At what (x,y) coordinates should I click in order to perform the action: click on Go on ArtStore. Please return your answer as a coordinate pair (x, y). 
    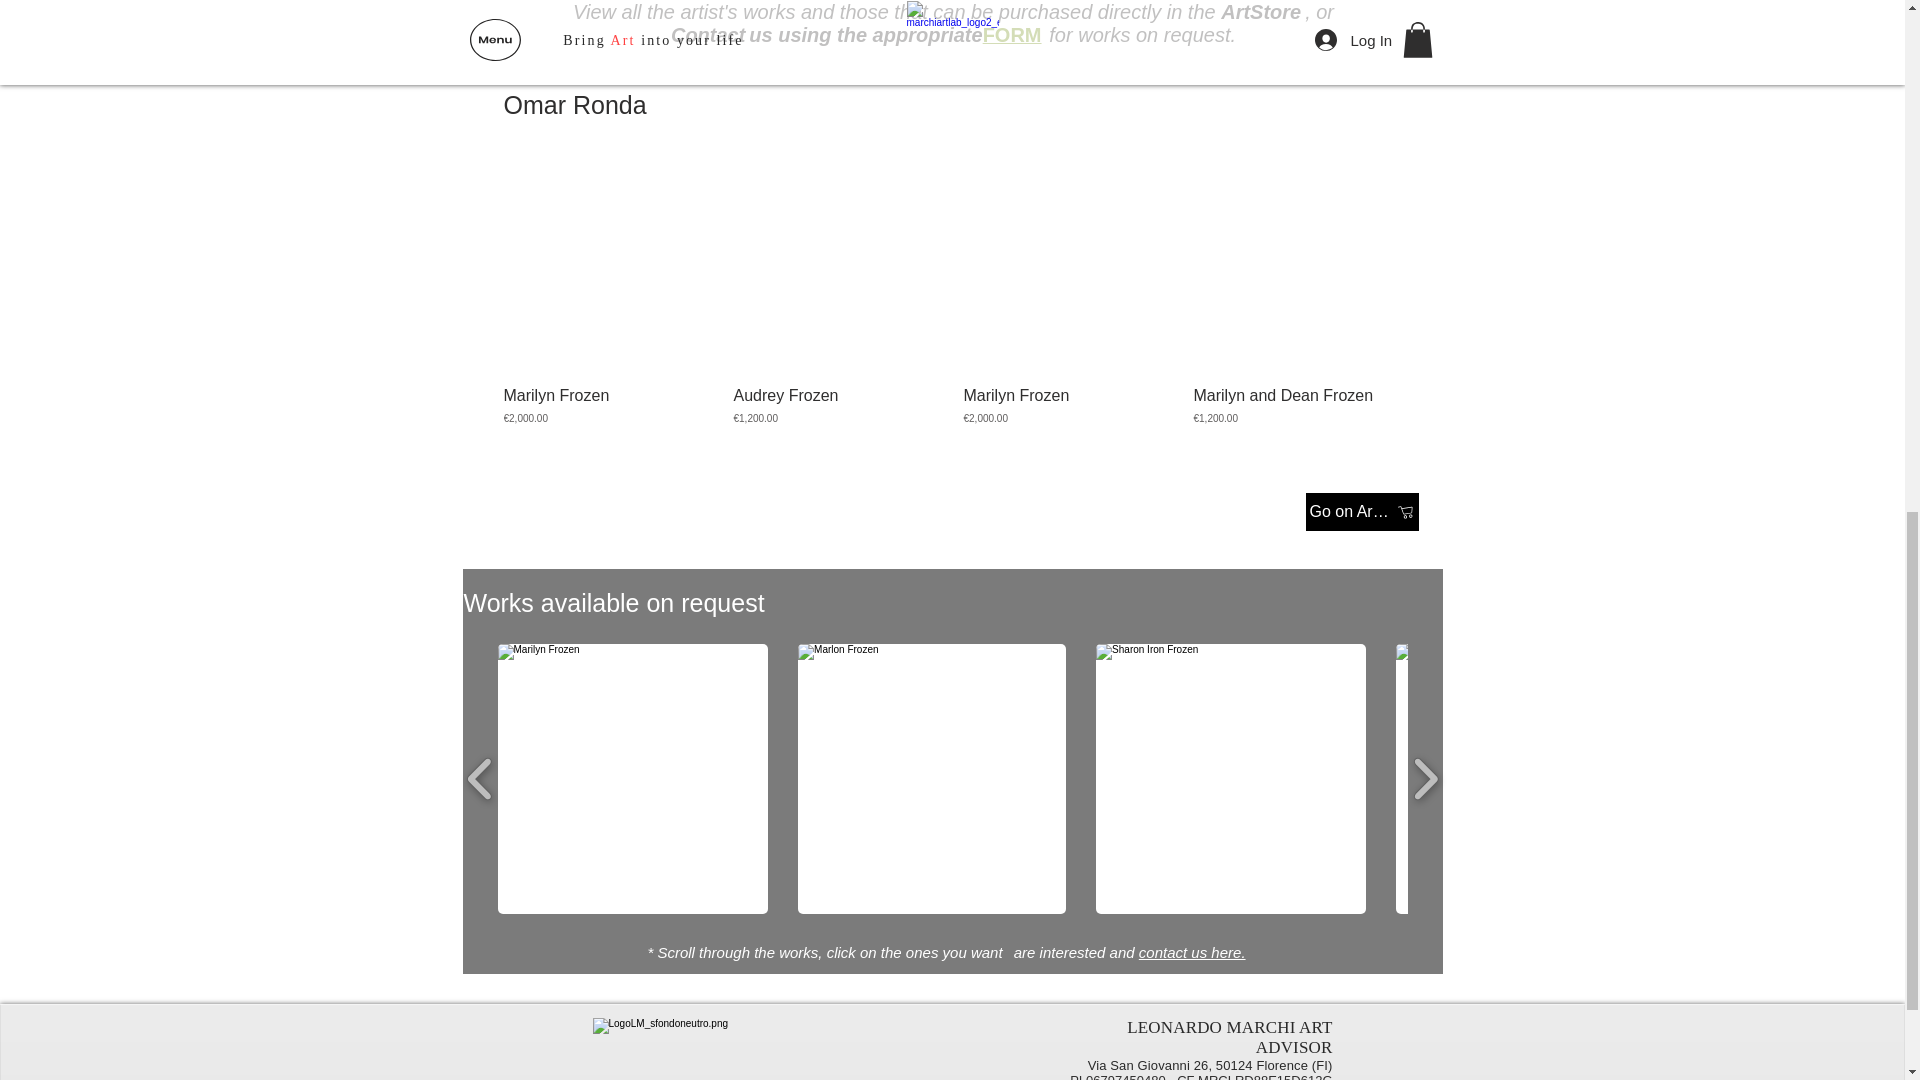
    Looking at the image, I should click on (1362, 512).